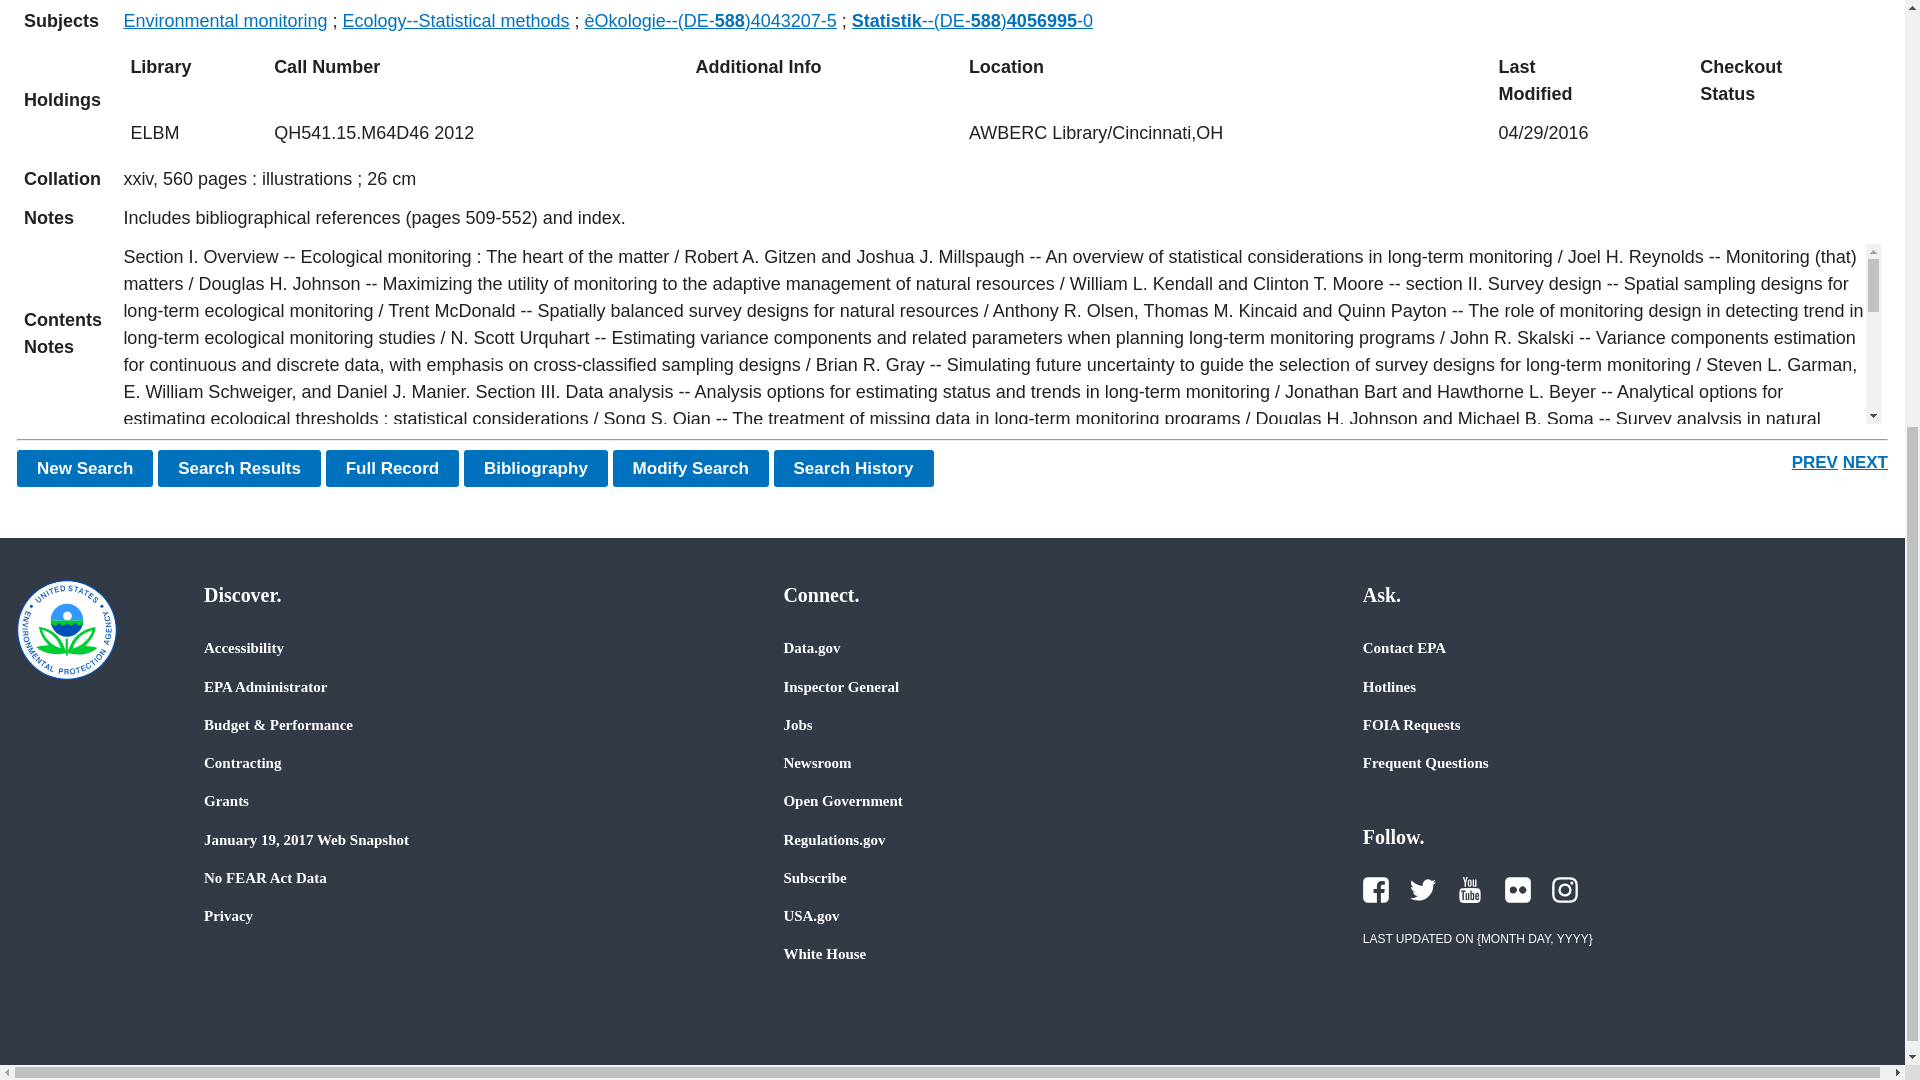  Describe the element at coordinates (238, 468) in the screenshot. I see `Show results in standard format` at that location.